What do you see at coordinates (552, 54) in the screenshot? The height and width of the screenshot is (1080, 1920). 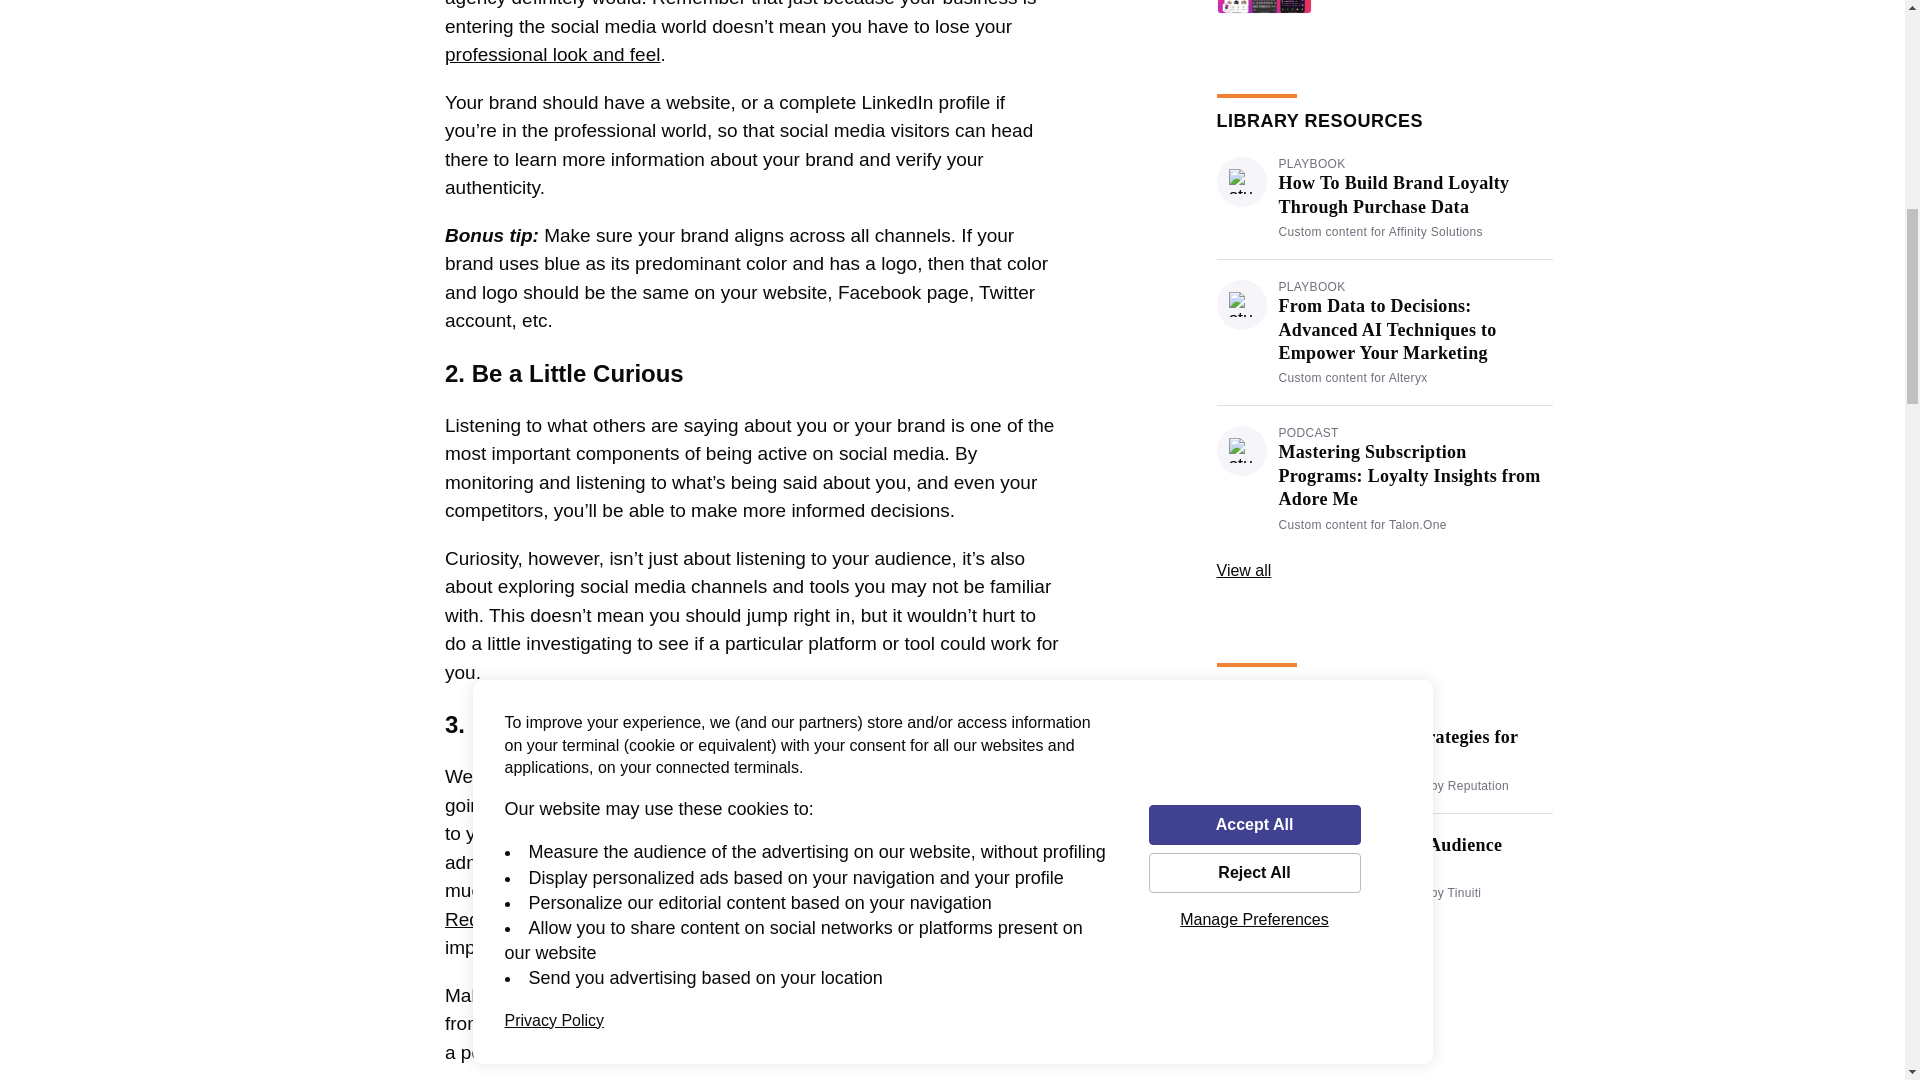 I see `professional look and feel` at bounding box center [552, 54].